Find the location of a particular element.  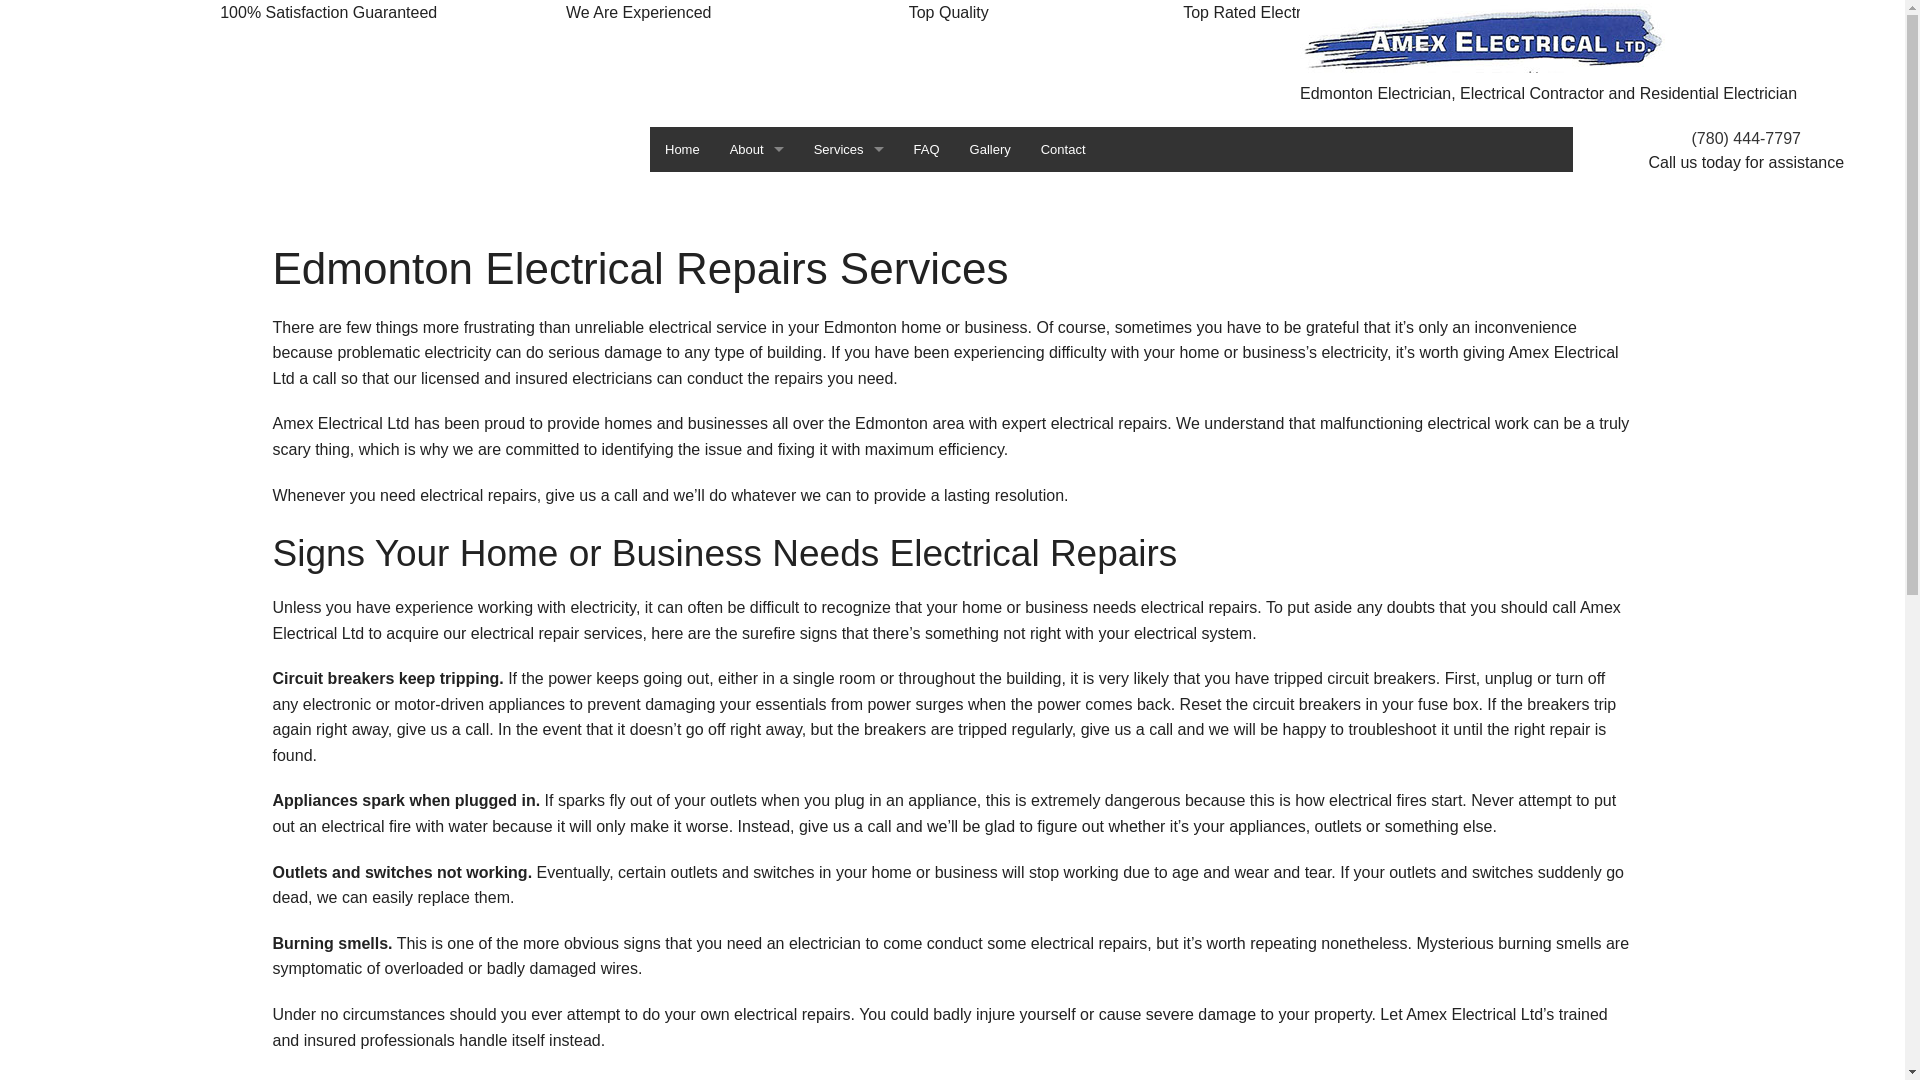

Lighting Electrician is located at coordinates (849, 780).